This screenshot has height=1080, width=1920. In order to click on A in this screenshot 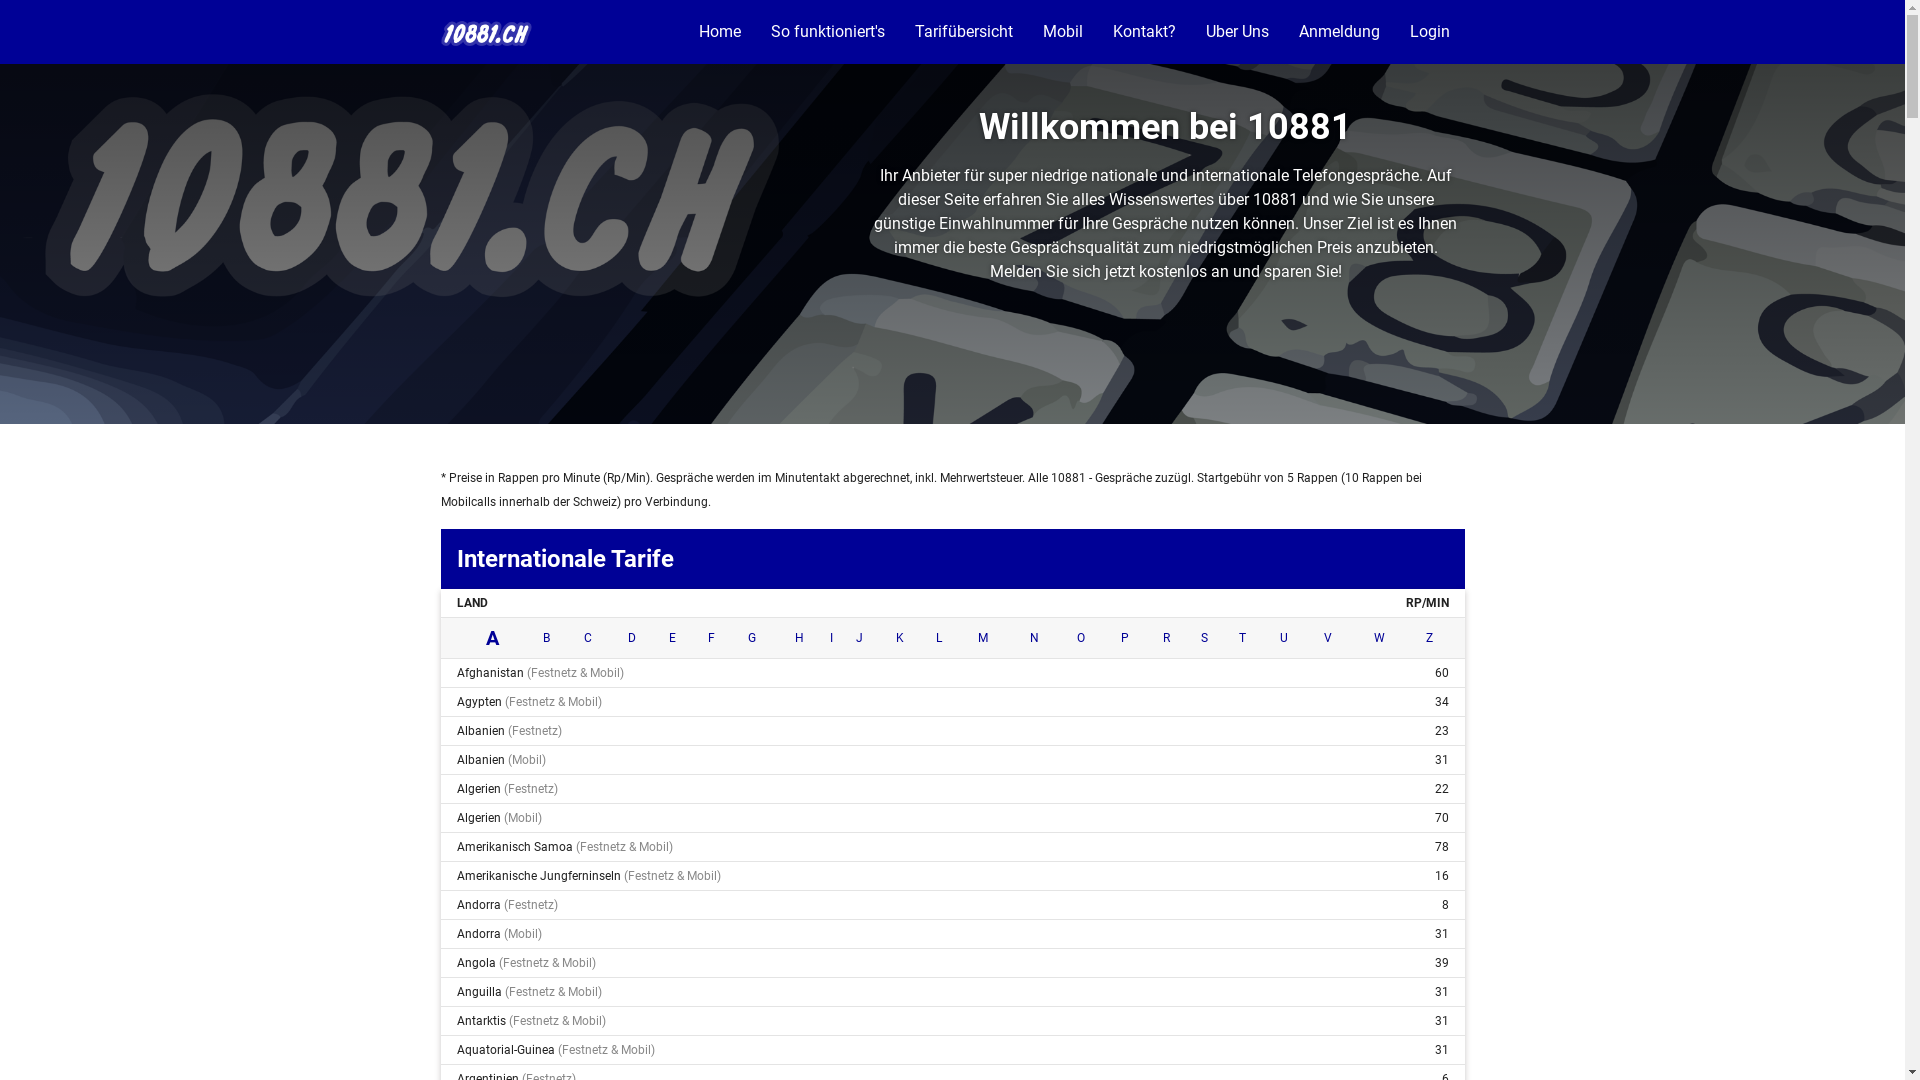, I will do `click(492, 638)`.